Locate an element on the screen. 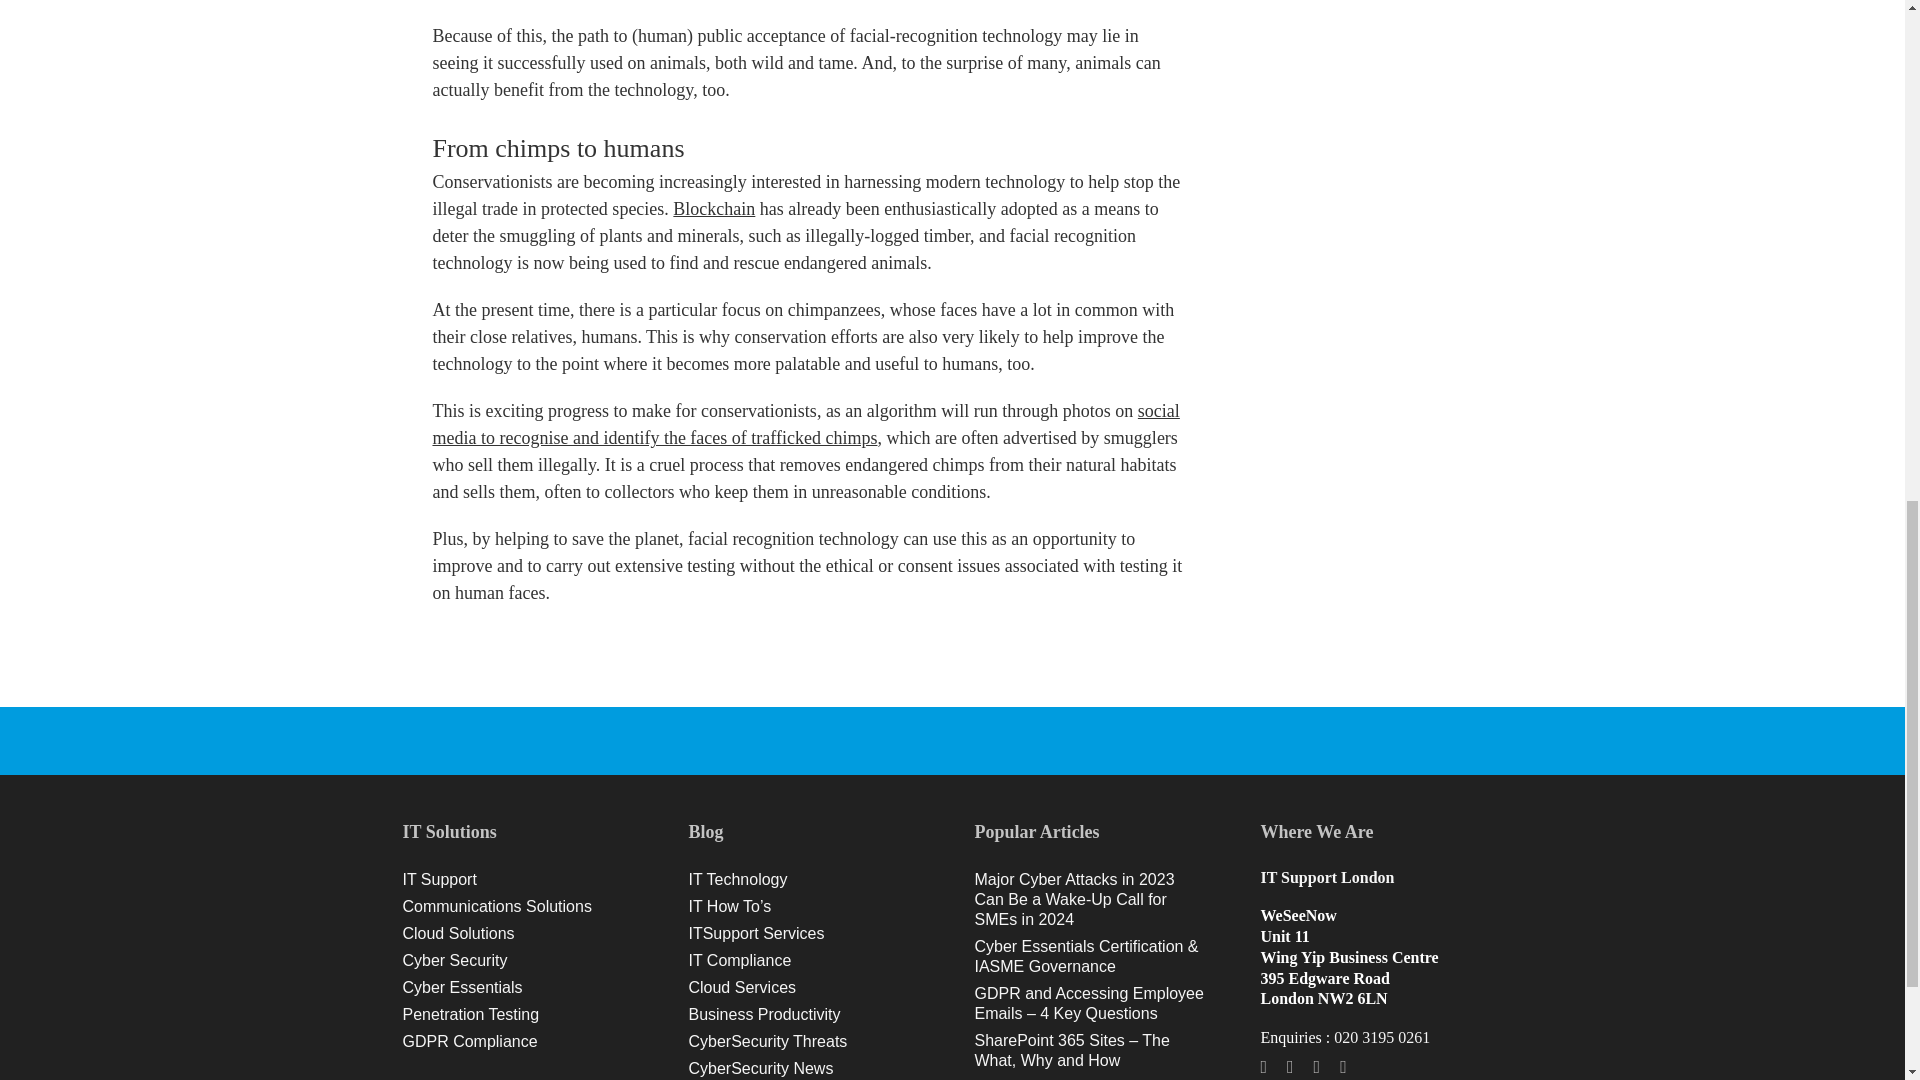 The image size is (1920, 1080). X is located at coordinates (1290, 1066).